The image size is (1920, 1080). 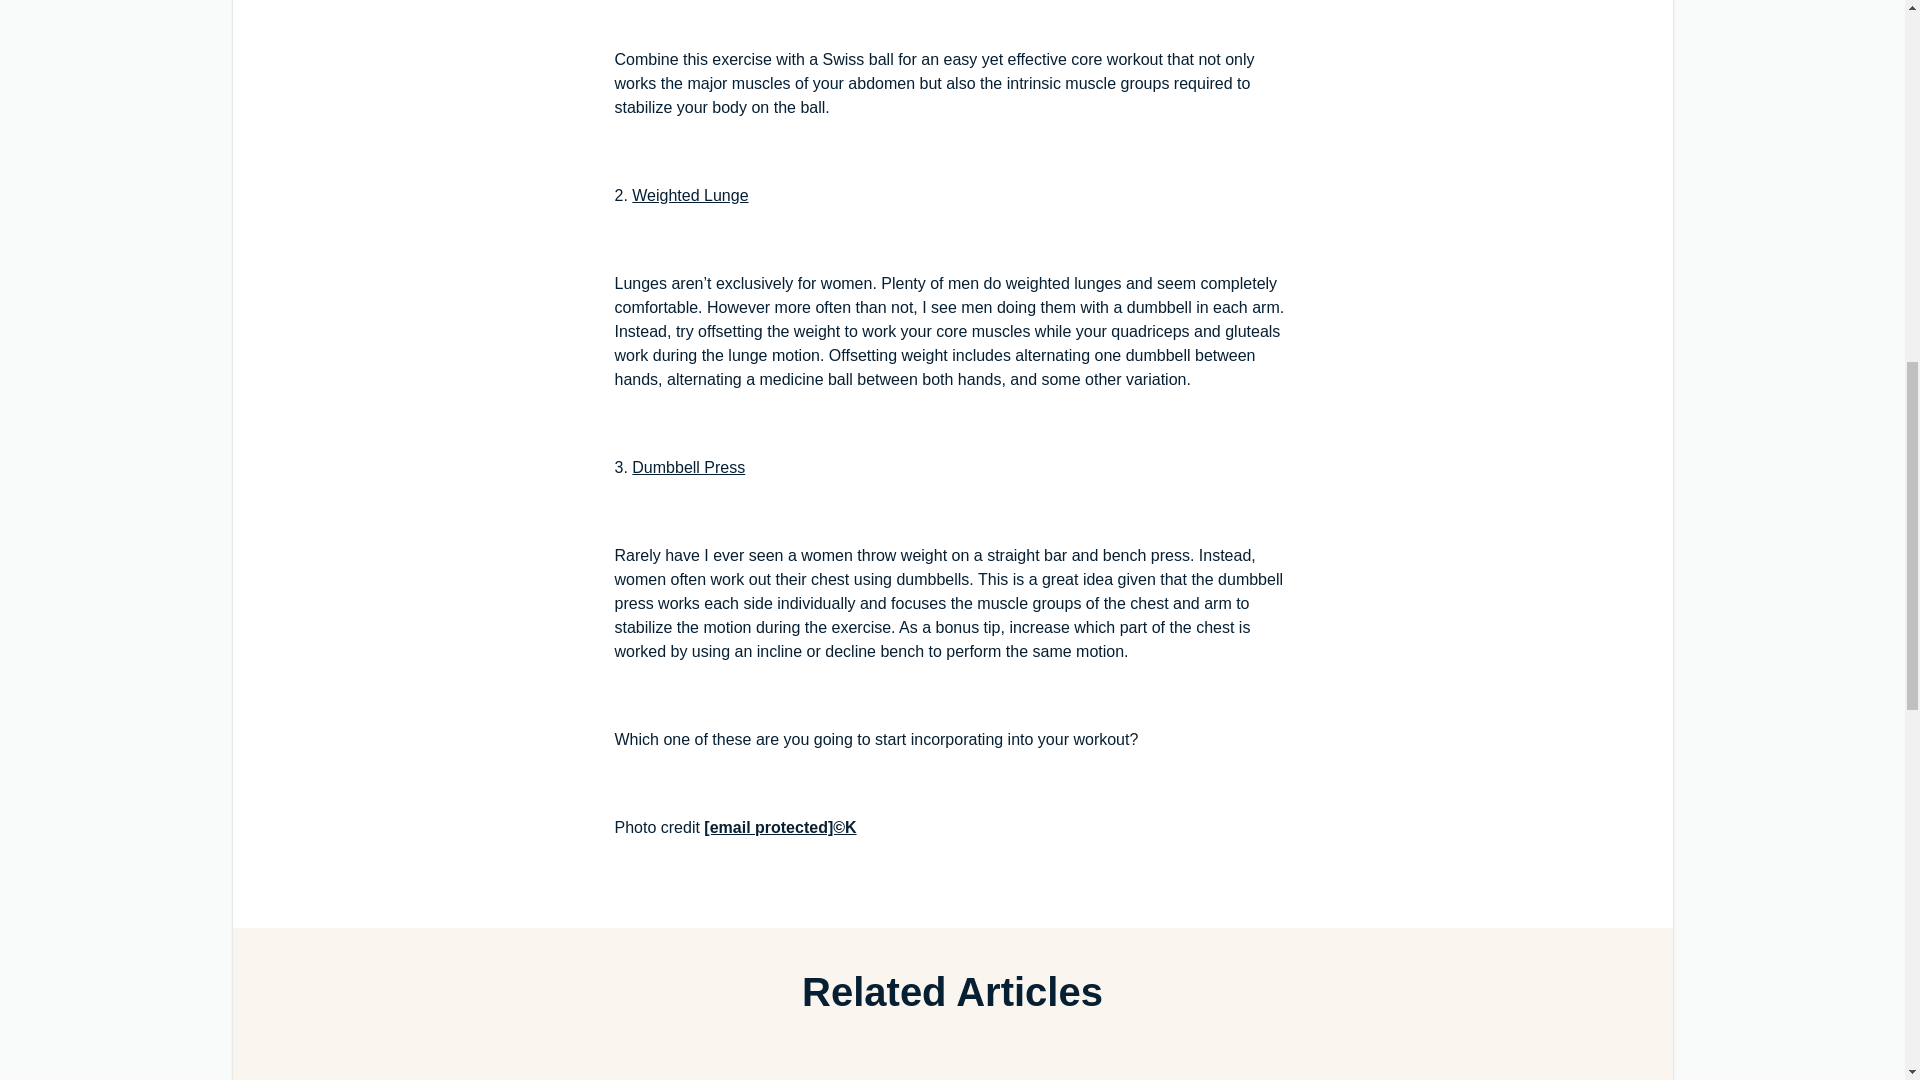 What do you see at coordinates (688, 468) in the screenshot?
I see `Dumbbell Press` at bounding box center [688, 468].